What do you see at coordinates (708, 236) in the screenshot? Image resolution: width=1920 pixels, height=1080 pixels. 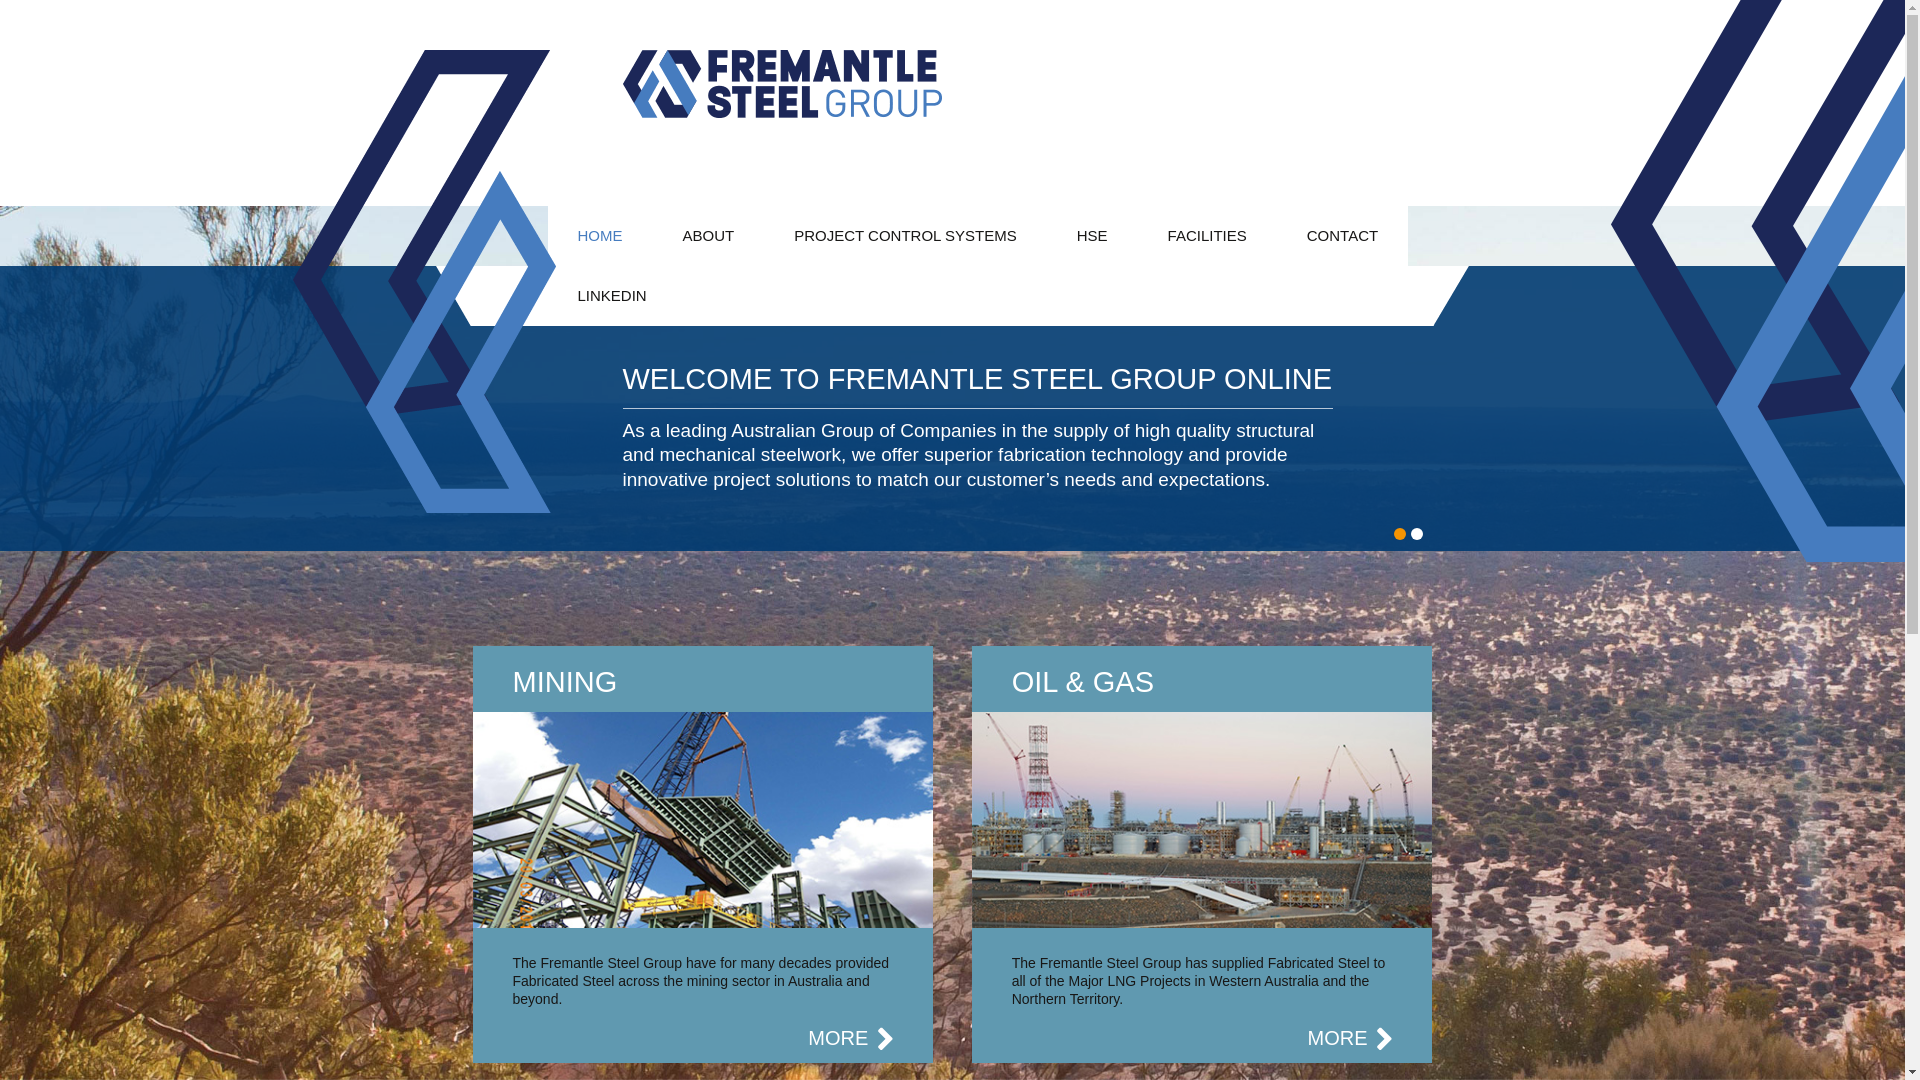 I see `ABOUT` at bounding box center [708, 236].